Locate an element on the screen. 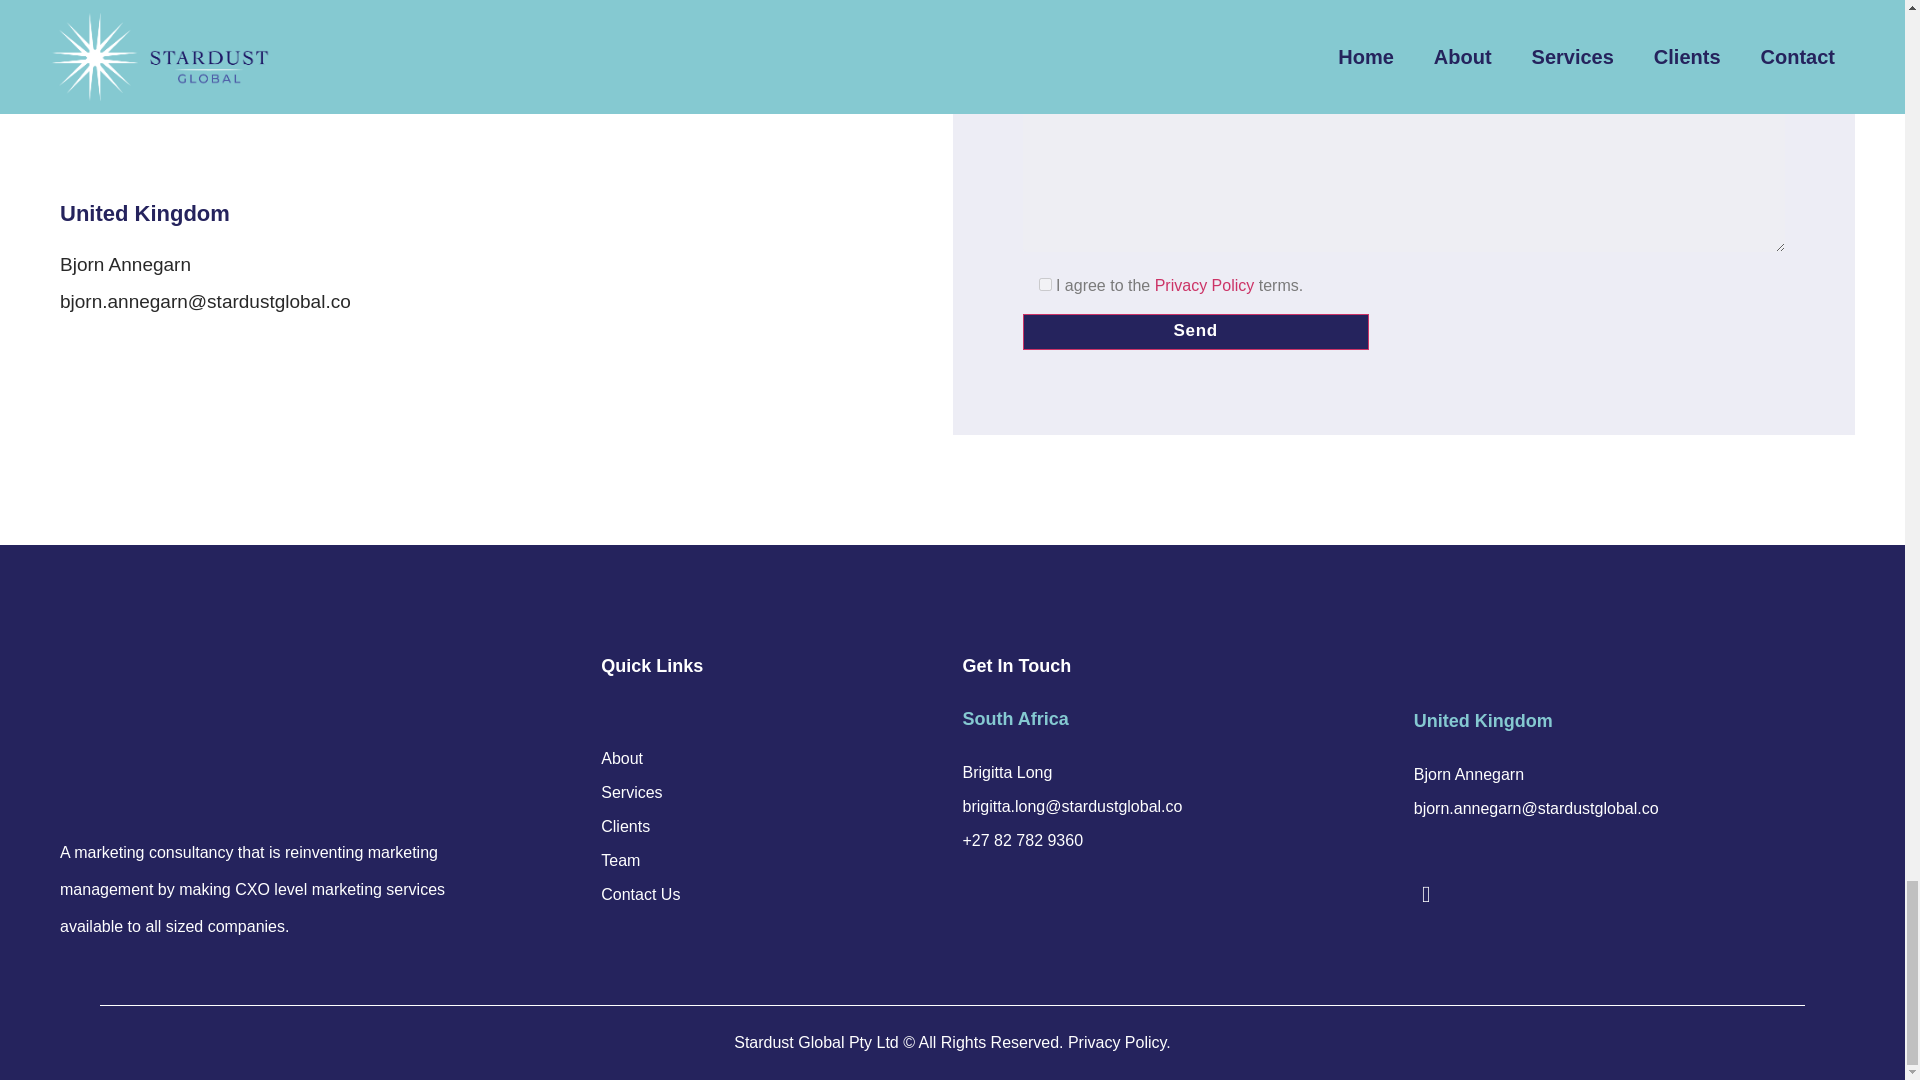 Image resolution: width=1920 pixels, height=1080 pixels. Services is located at coordinates (640, 793).